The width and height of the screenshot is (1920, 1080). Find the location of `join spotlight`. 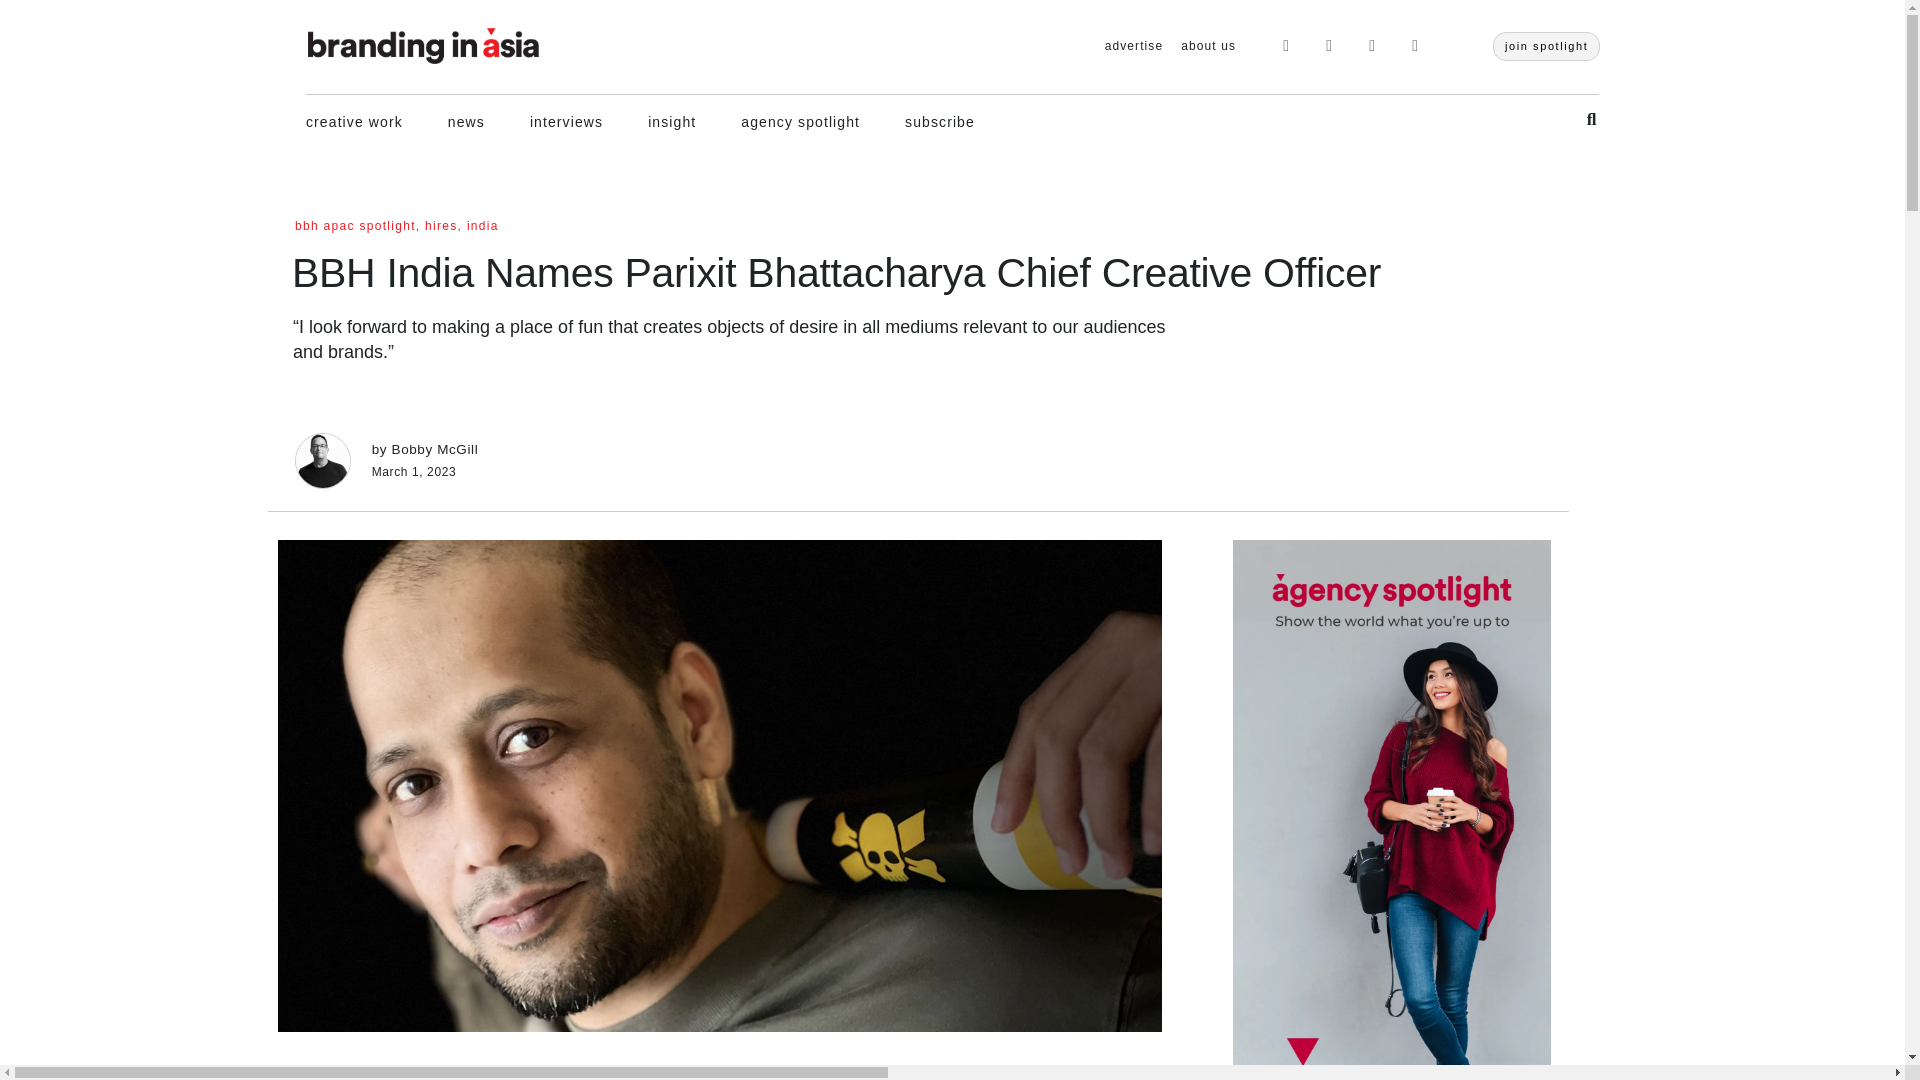

join spotlight is located at coordinates (1547, 46).